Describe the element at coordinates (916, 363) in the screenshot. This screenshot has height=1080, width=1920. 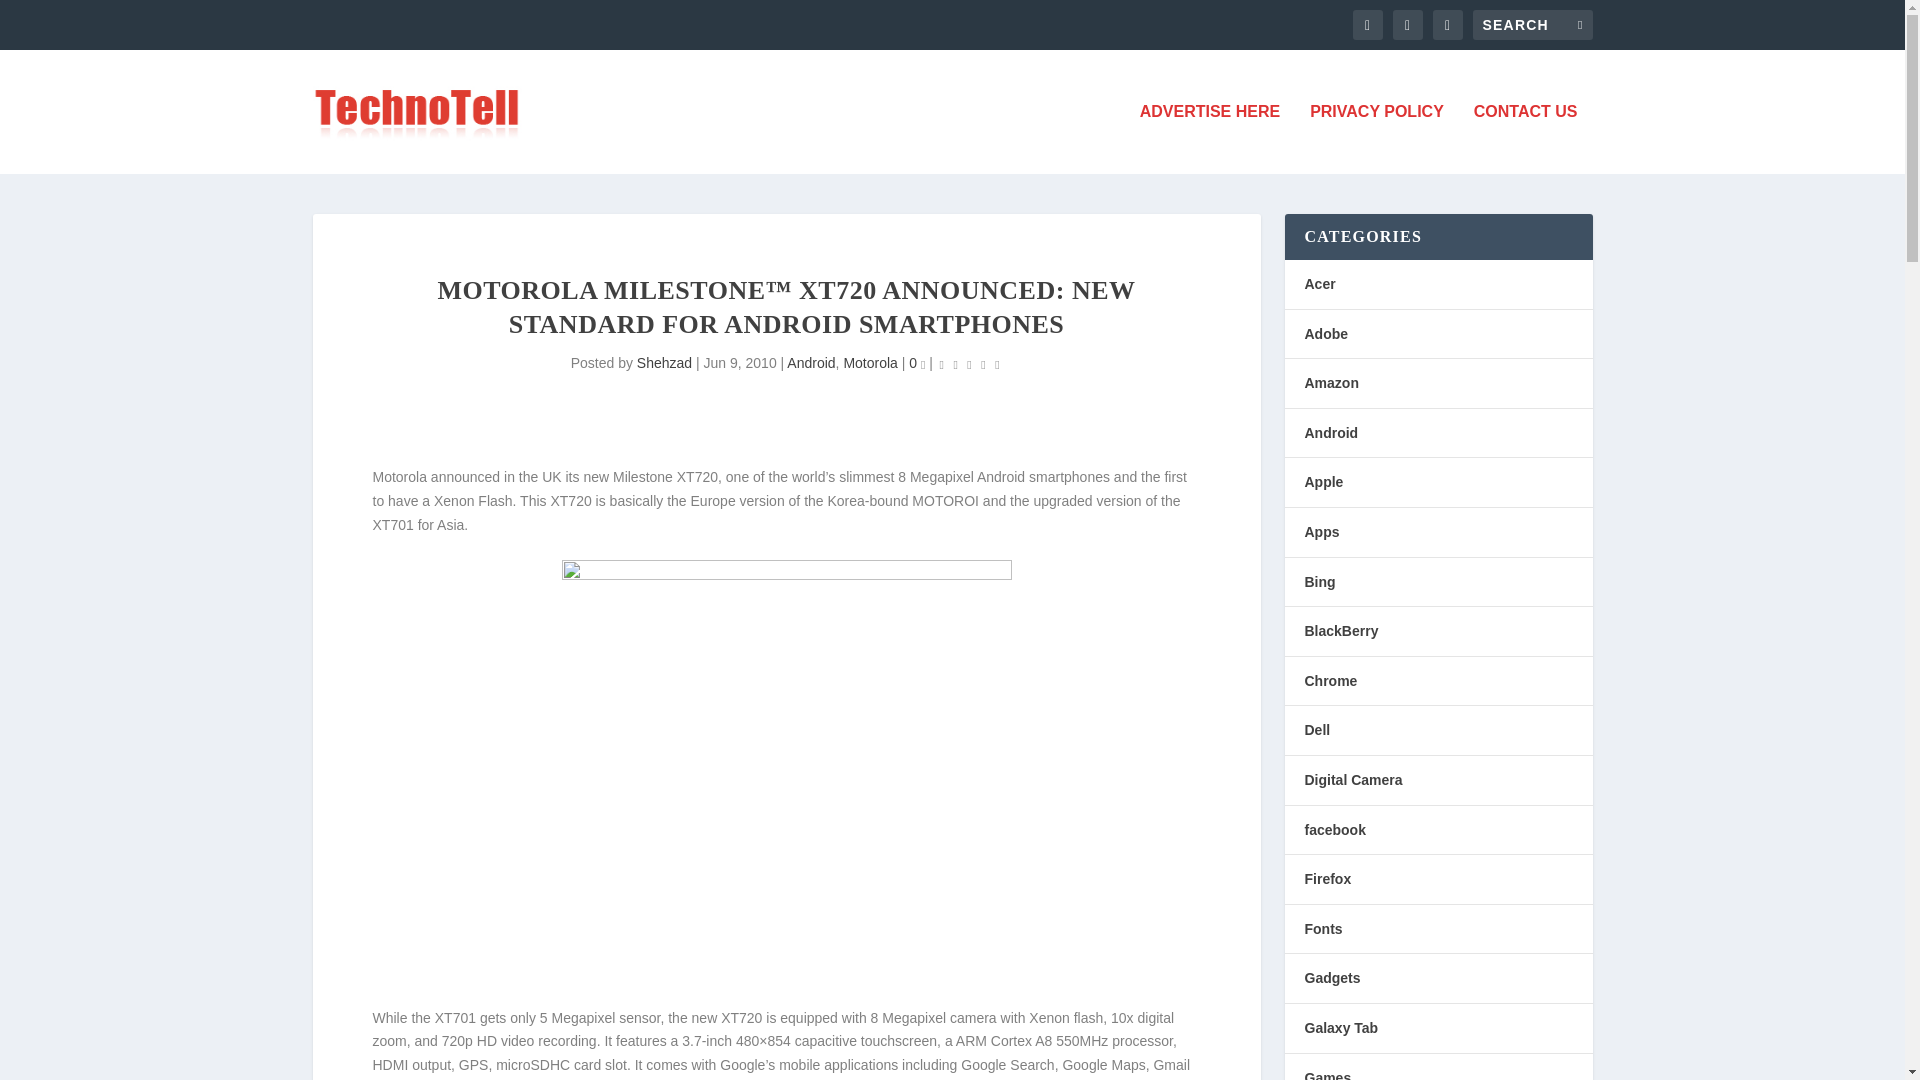
I see `0` at that location.